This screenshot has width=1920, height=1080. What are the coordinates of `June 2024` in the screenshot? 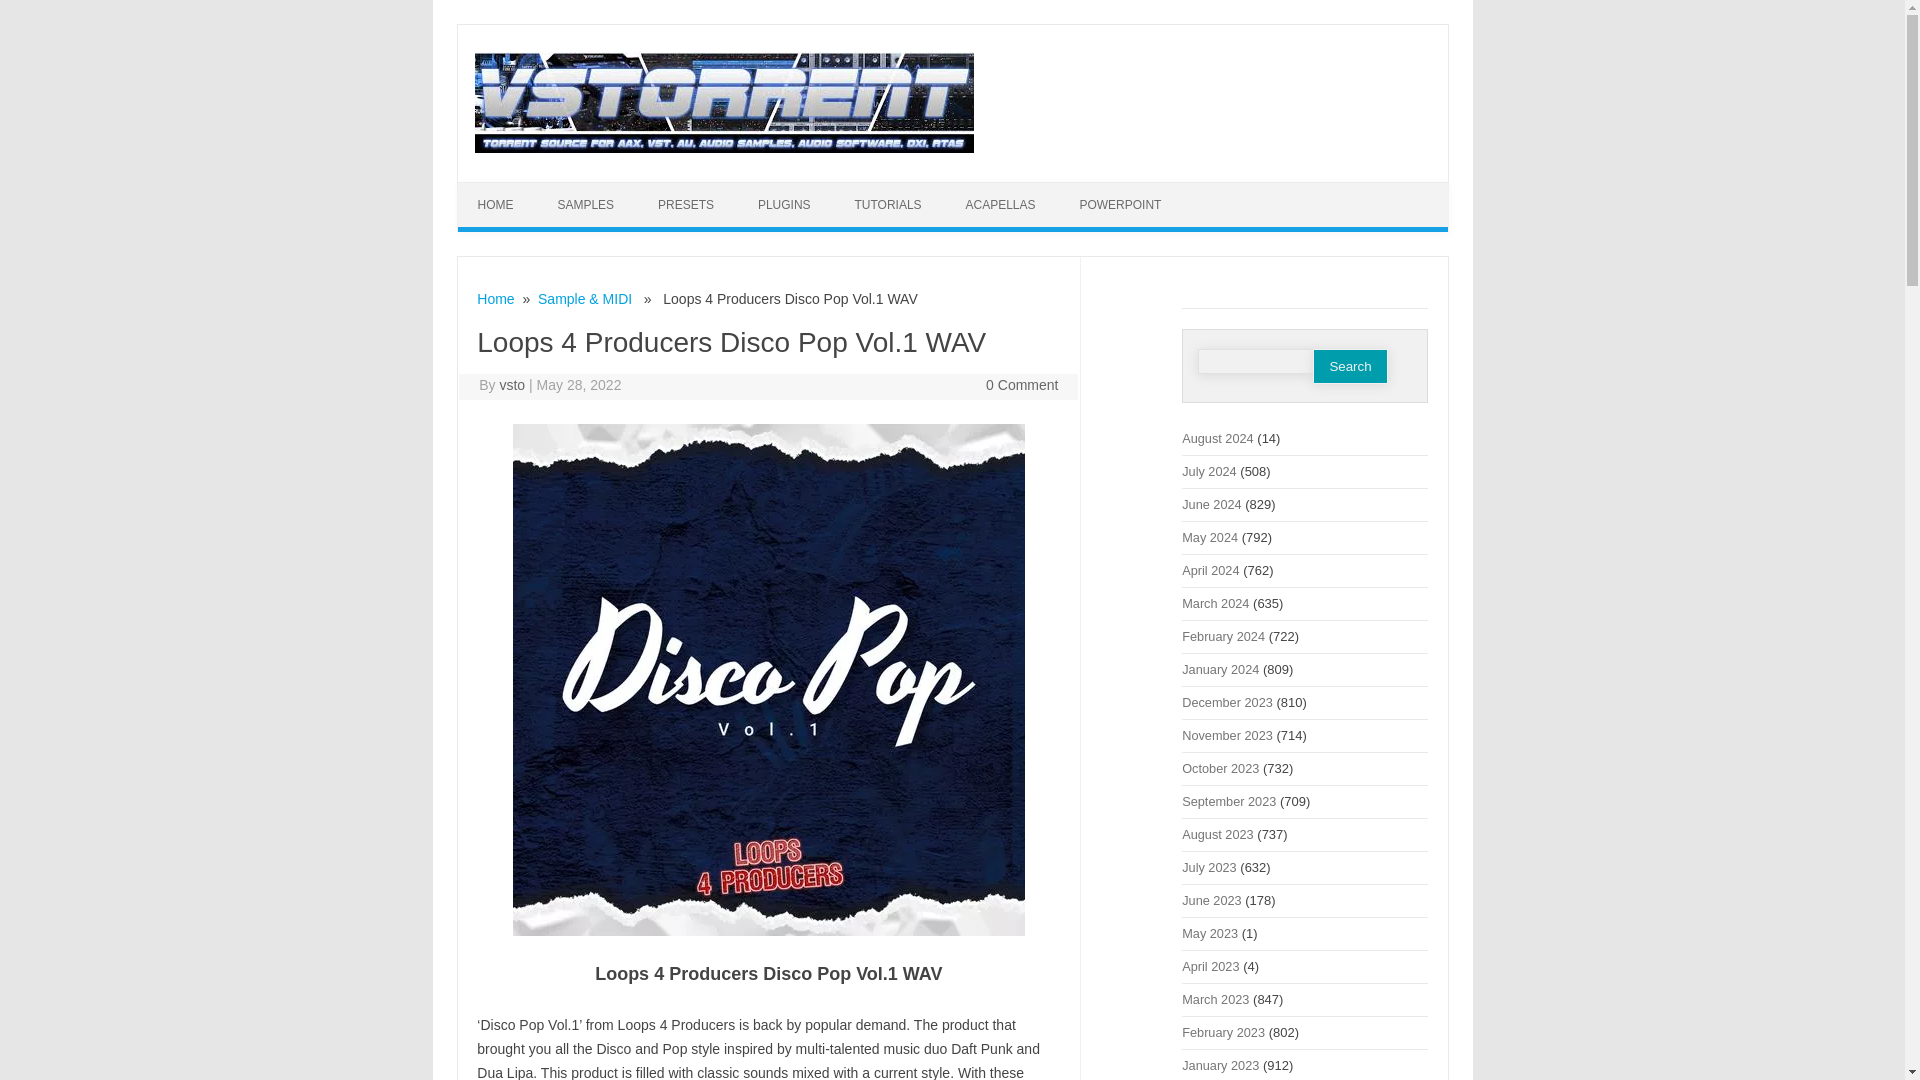 It's located at (1211, 504).